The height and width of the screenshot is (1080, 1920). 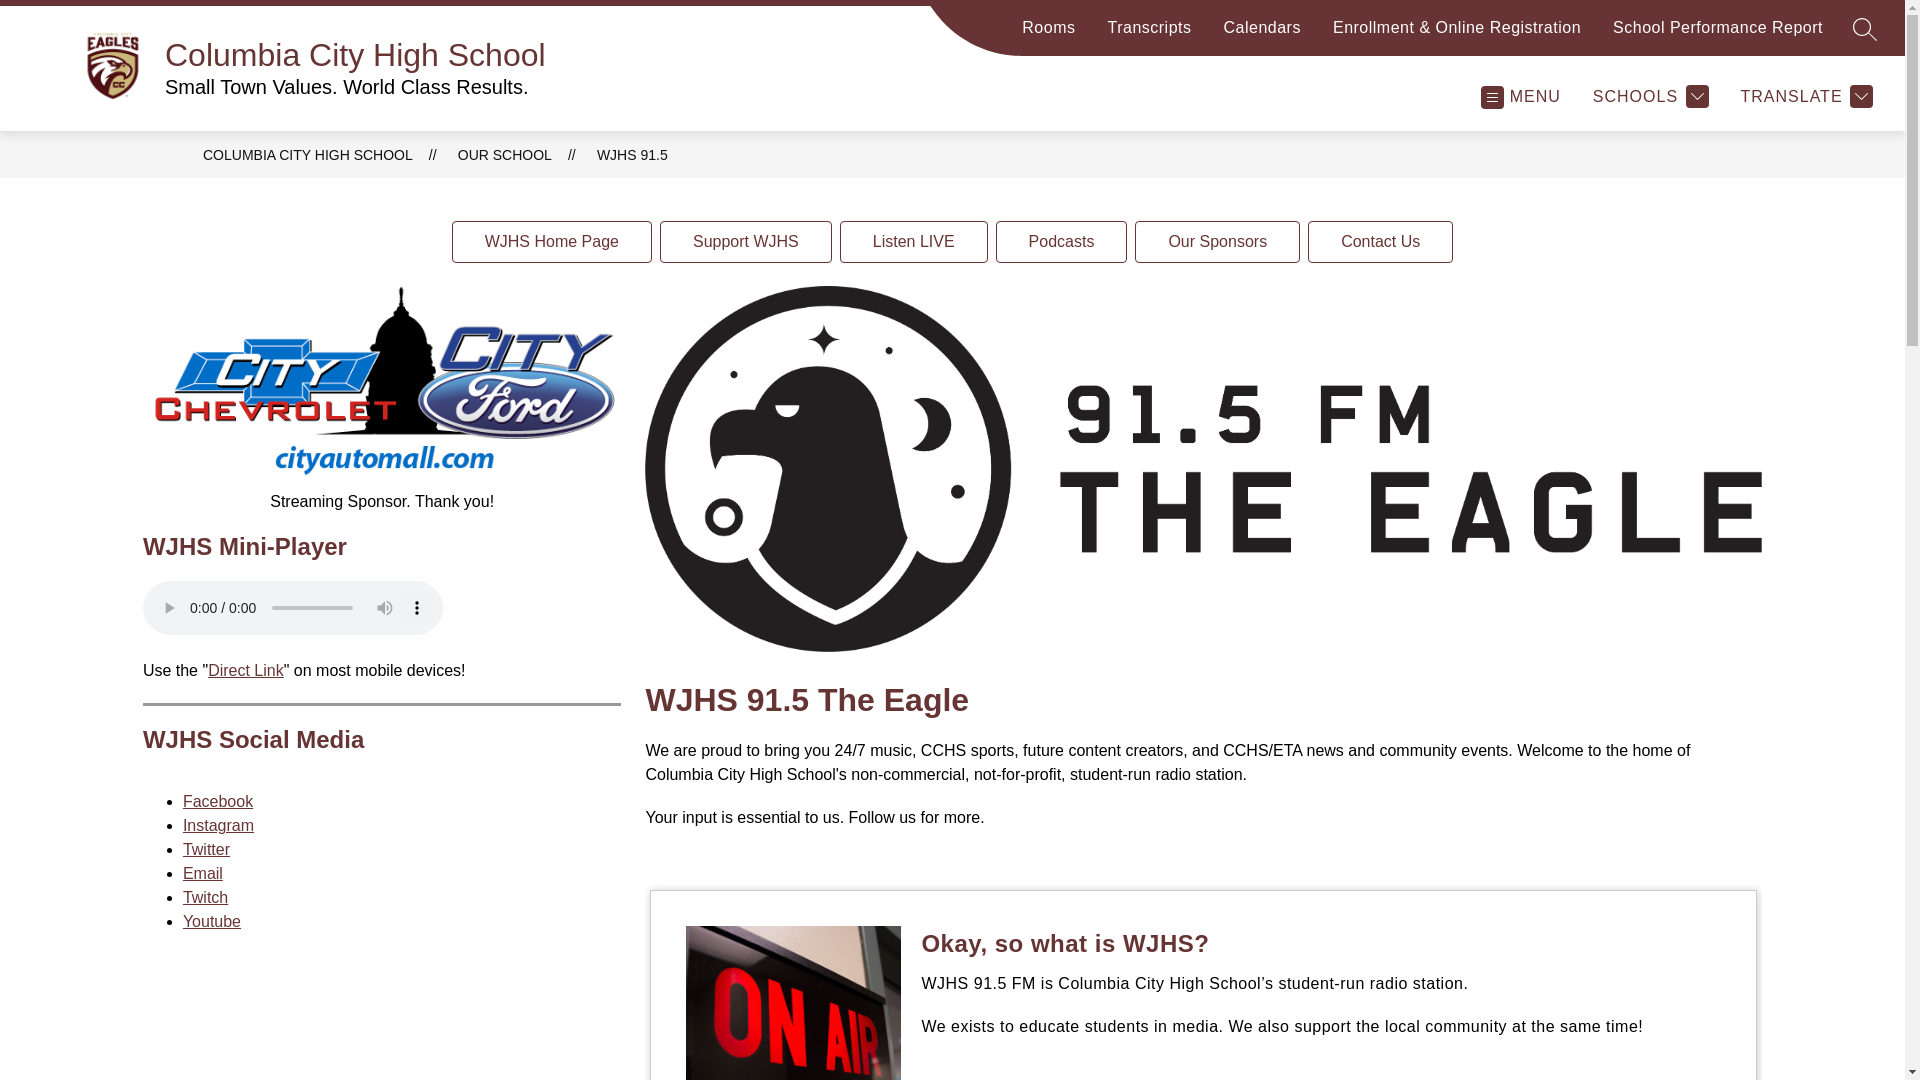 What do you see at coordinates (746, 242) in the screenshot?
I see `Support WJHS` at bounding box center [746, 242].